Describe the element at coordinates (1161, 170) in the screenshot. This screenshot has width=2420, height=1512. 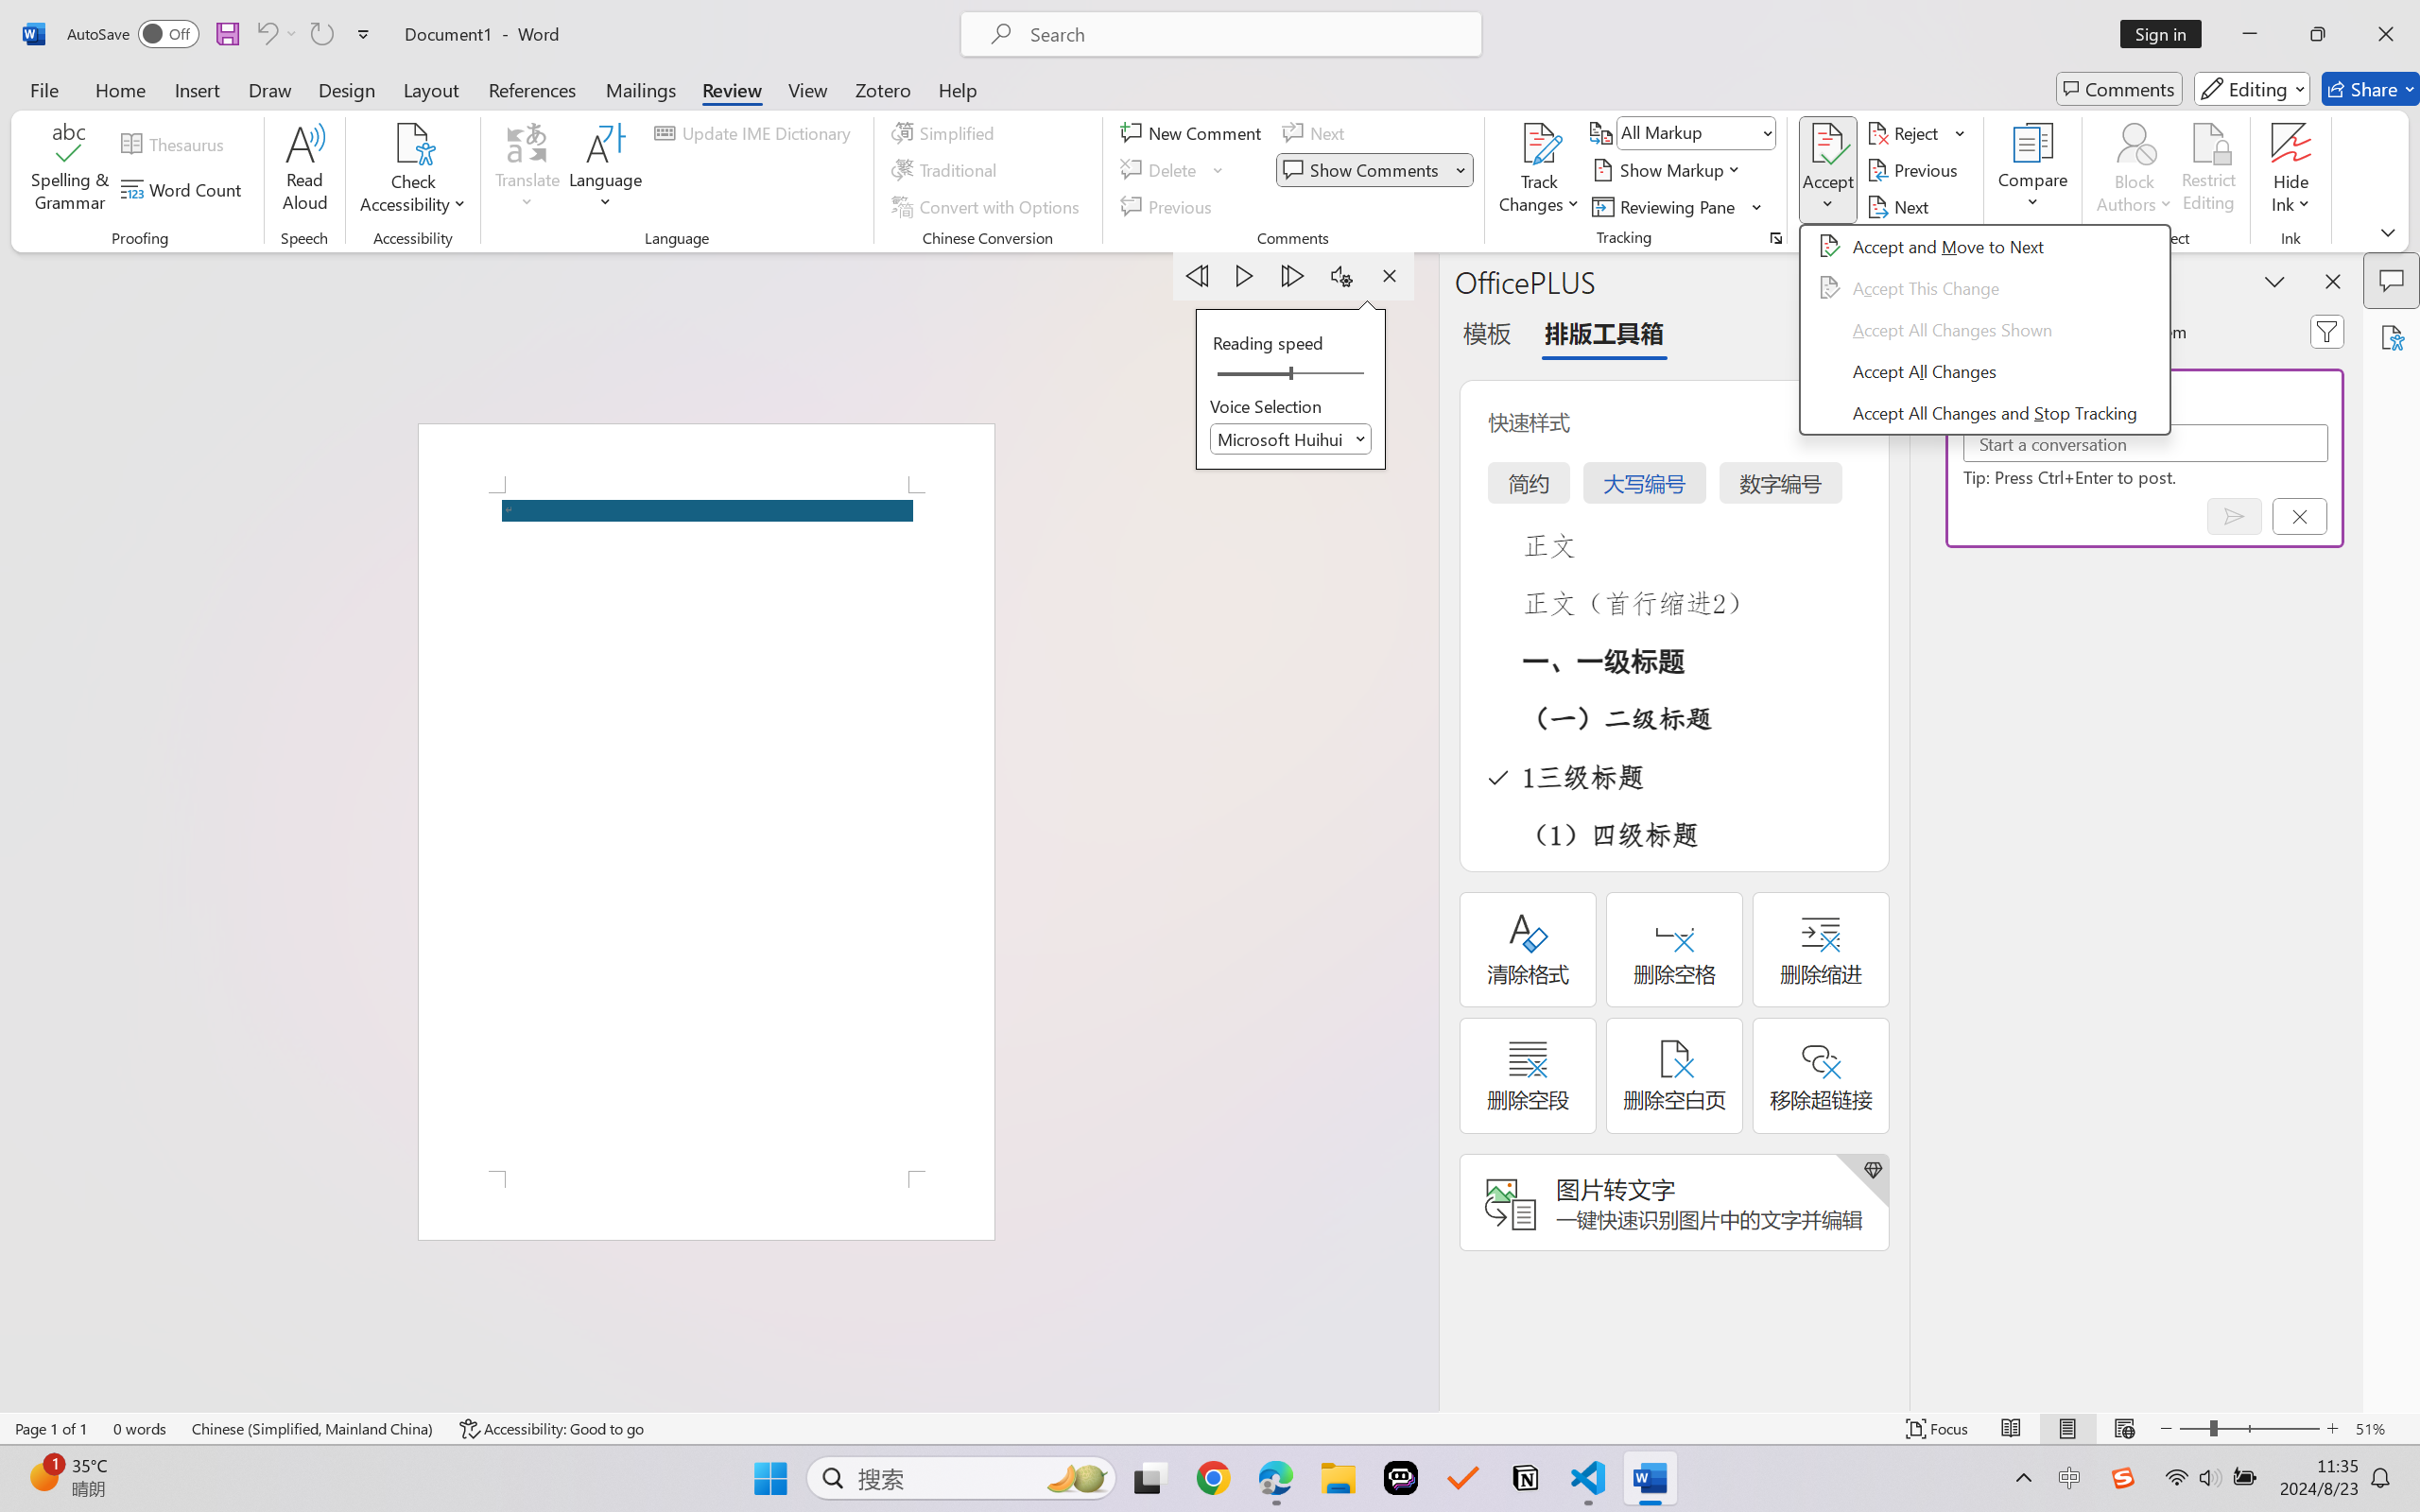
I see `Delete` at that location.